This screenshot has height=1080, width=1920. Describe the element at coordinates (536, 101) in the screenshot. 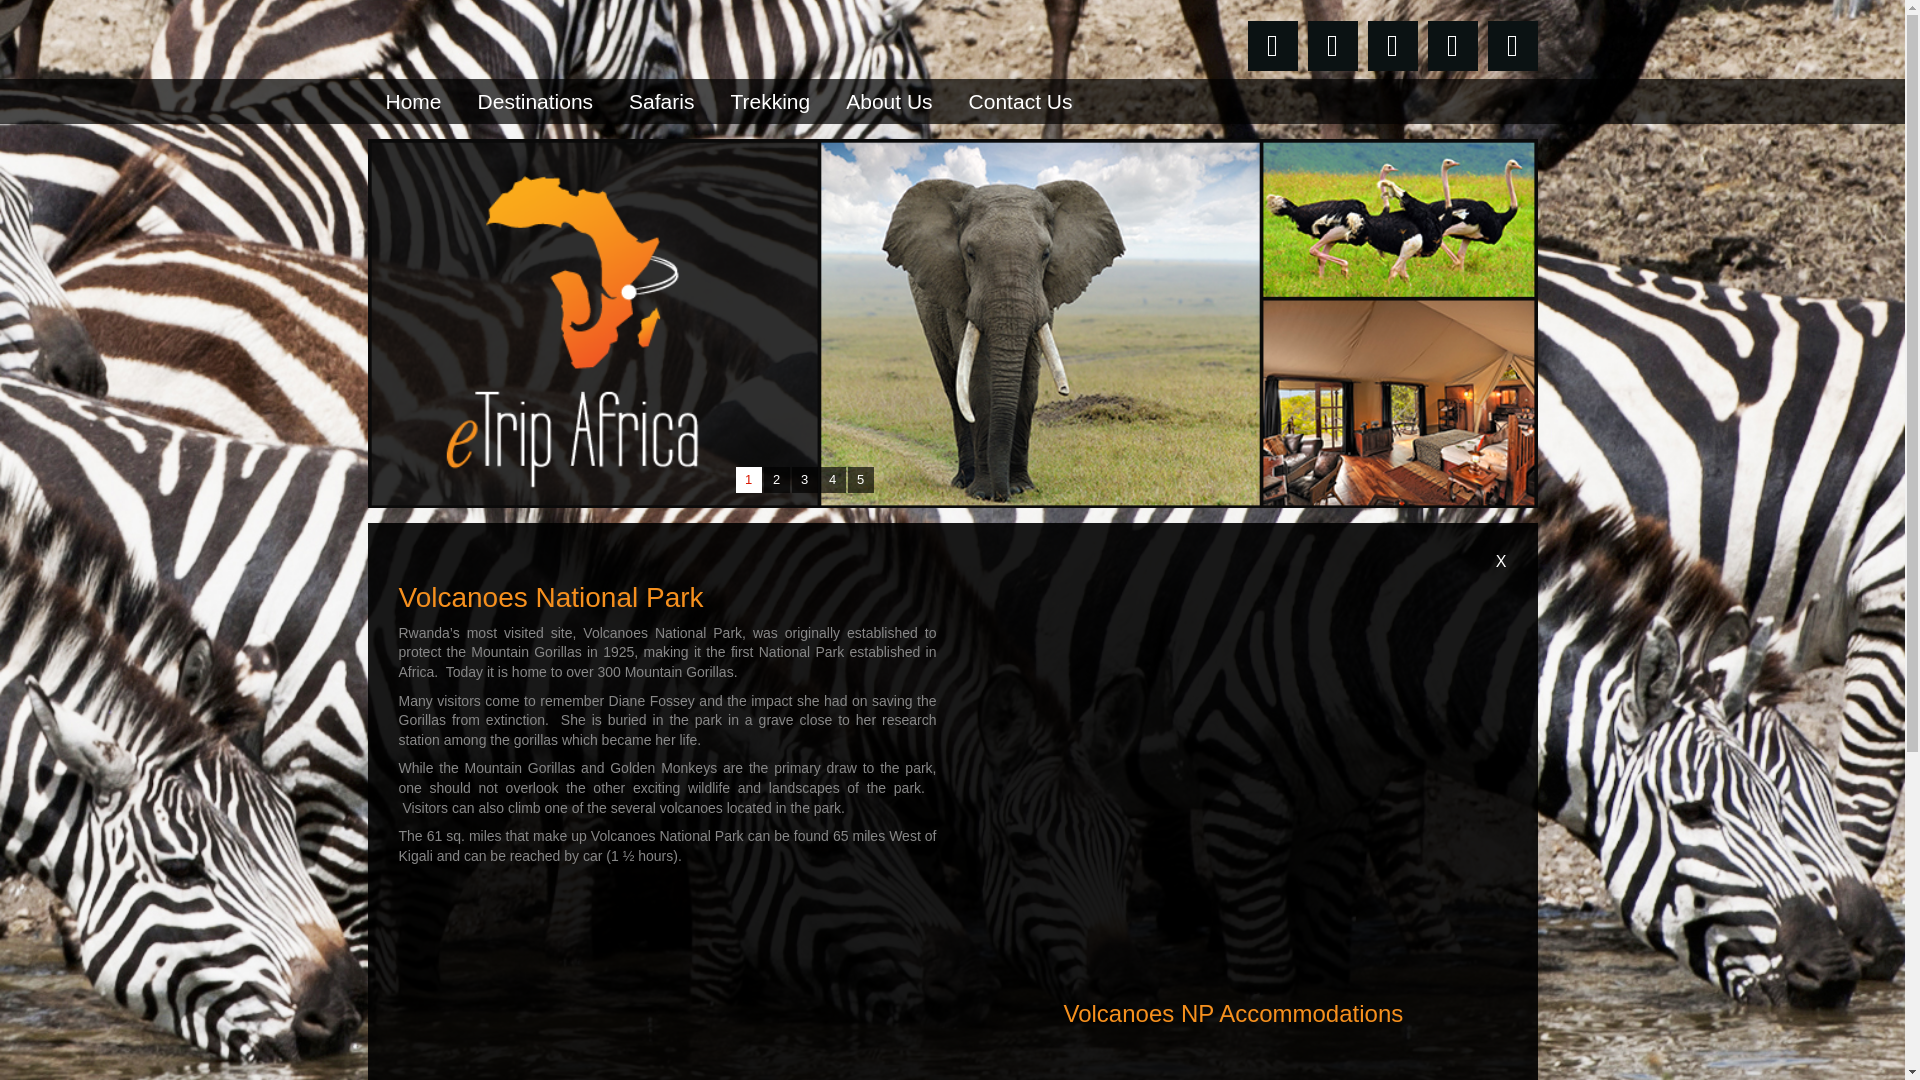

I see `Destinations` at that location.